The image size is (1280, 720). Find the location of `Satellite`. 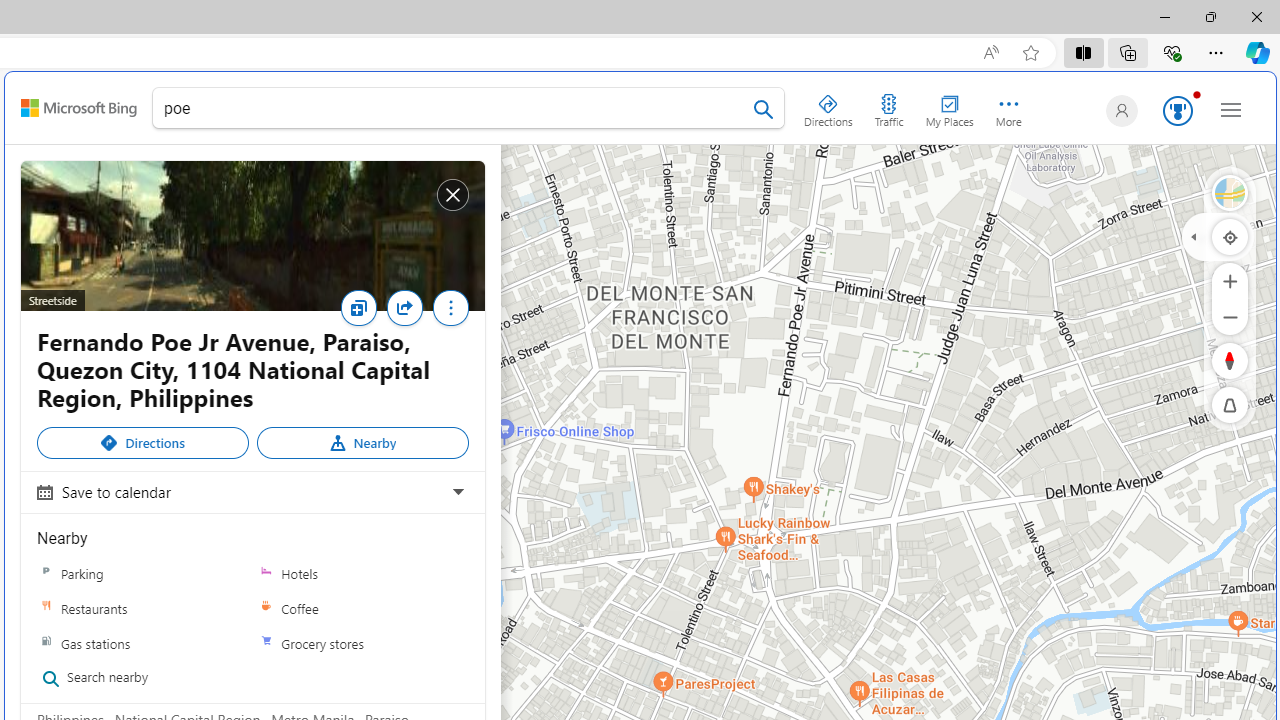

Satellite is located at coordinates (1230, 192).